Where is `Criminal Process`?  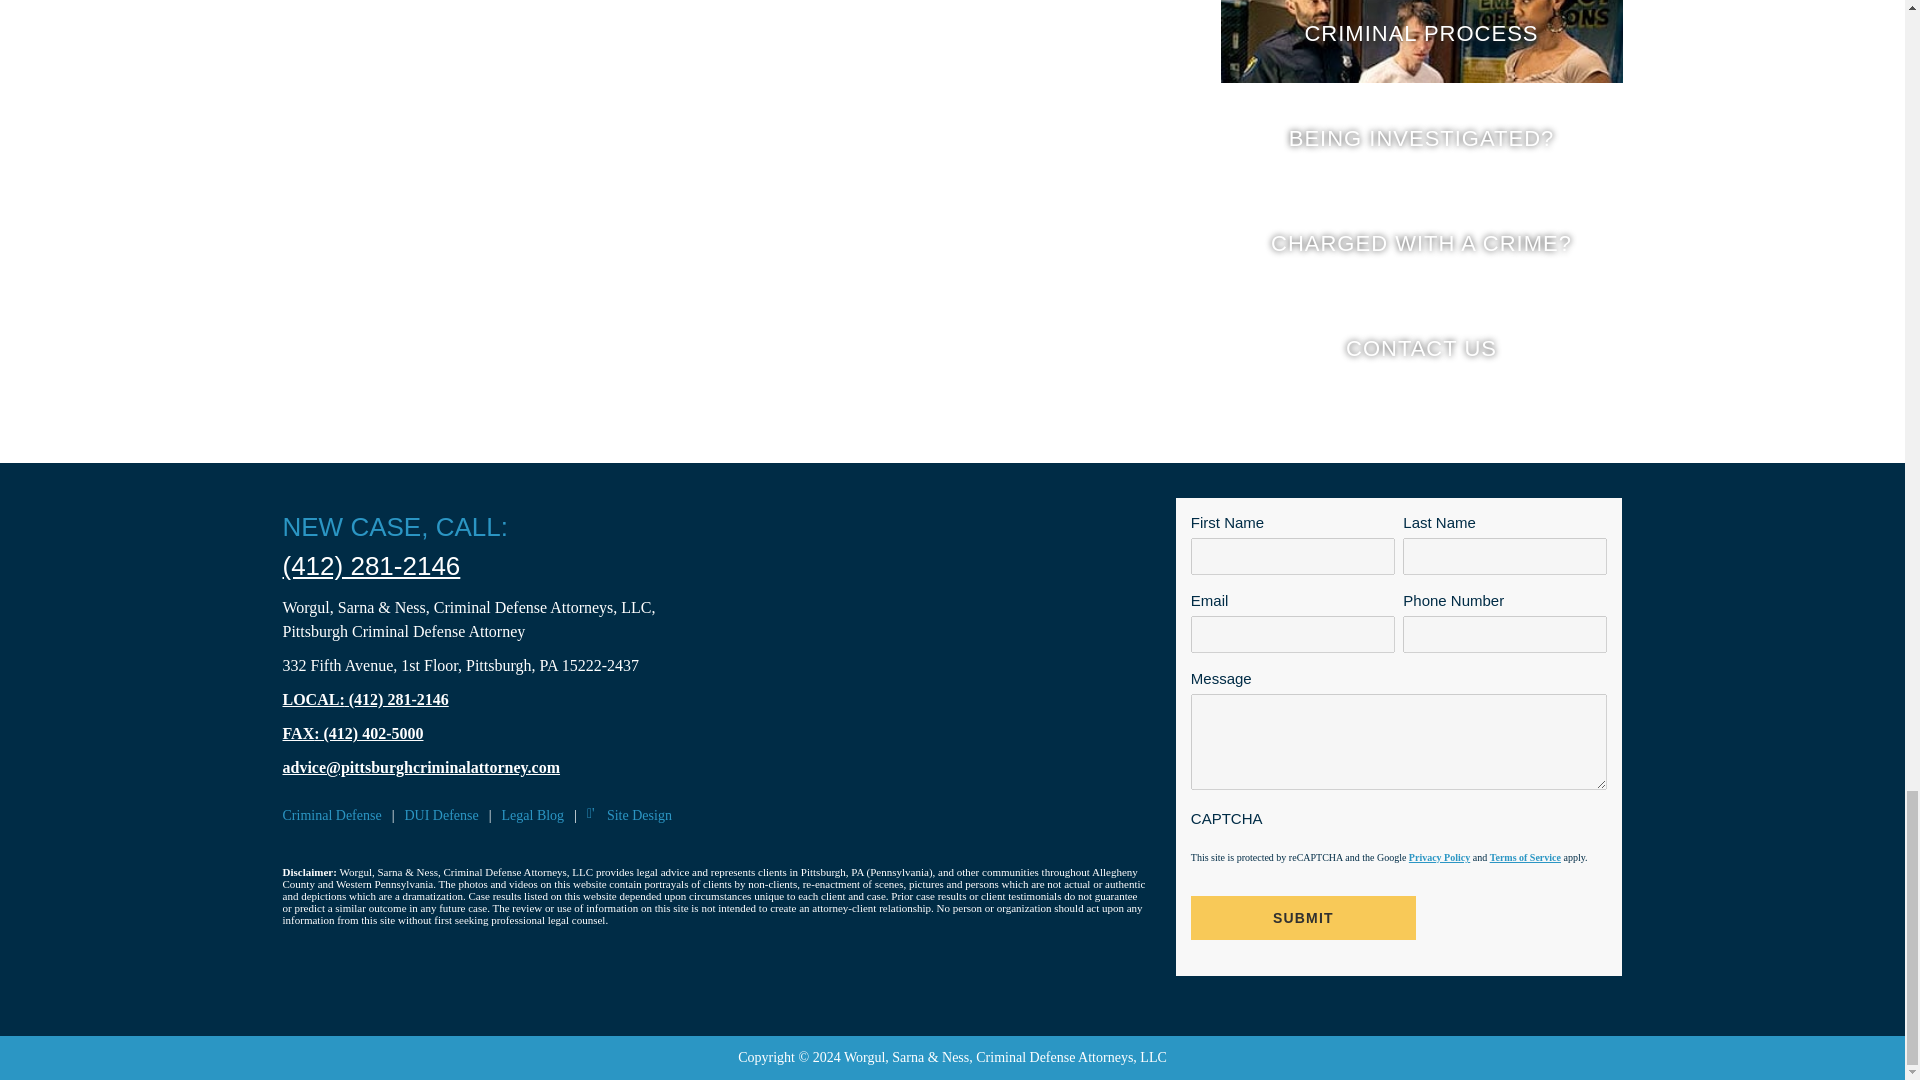
Criminal Process is located at coordinates (1420, 42).